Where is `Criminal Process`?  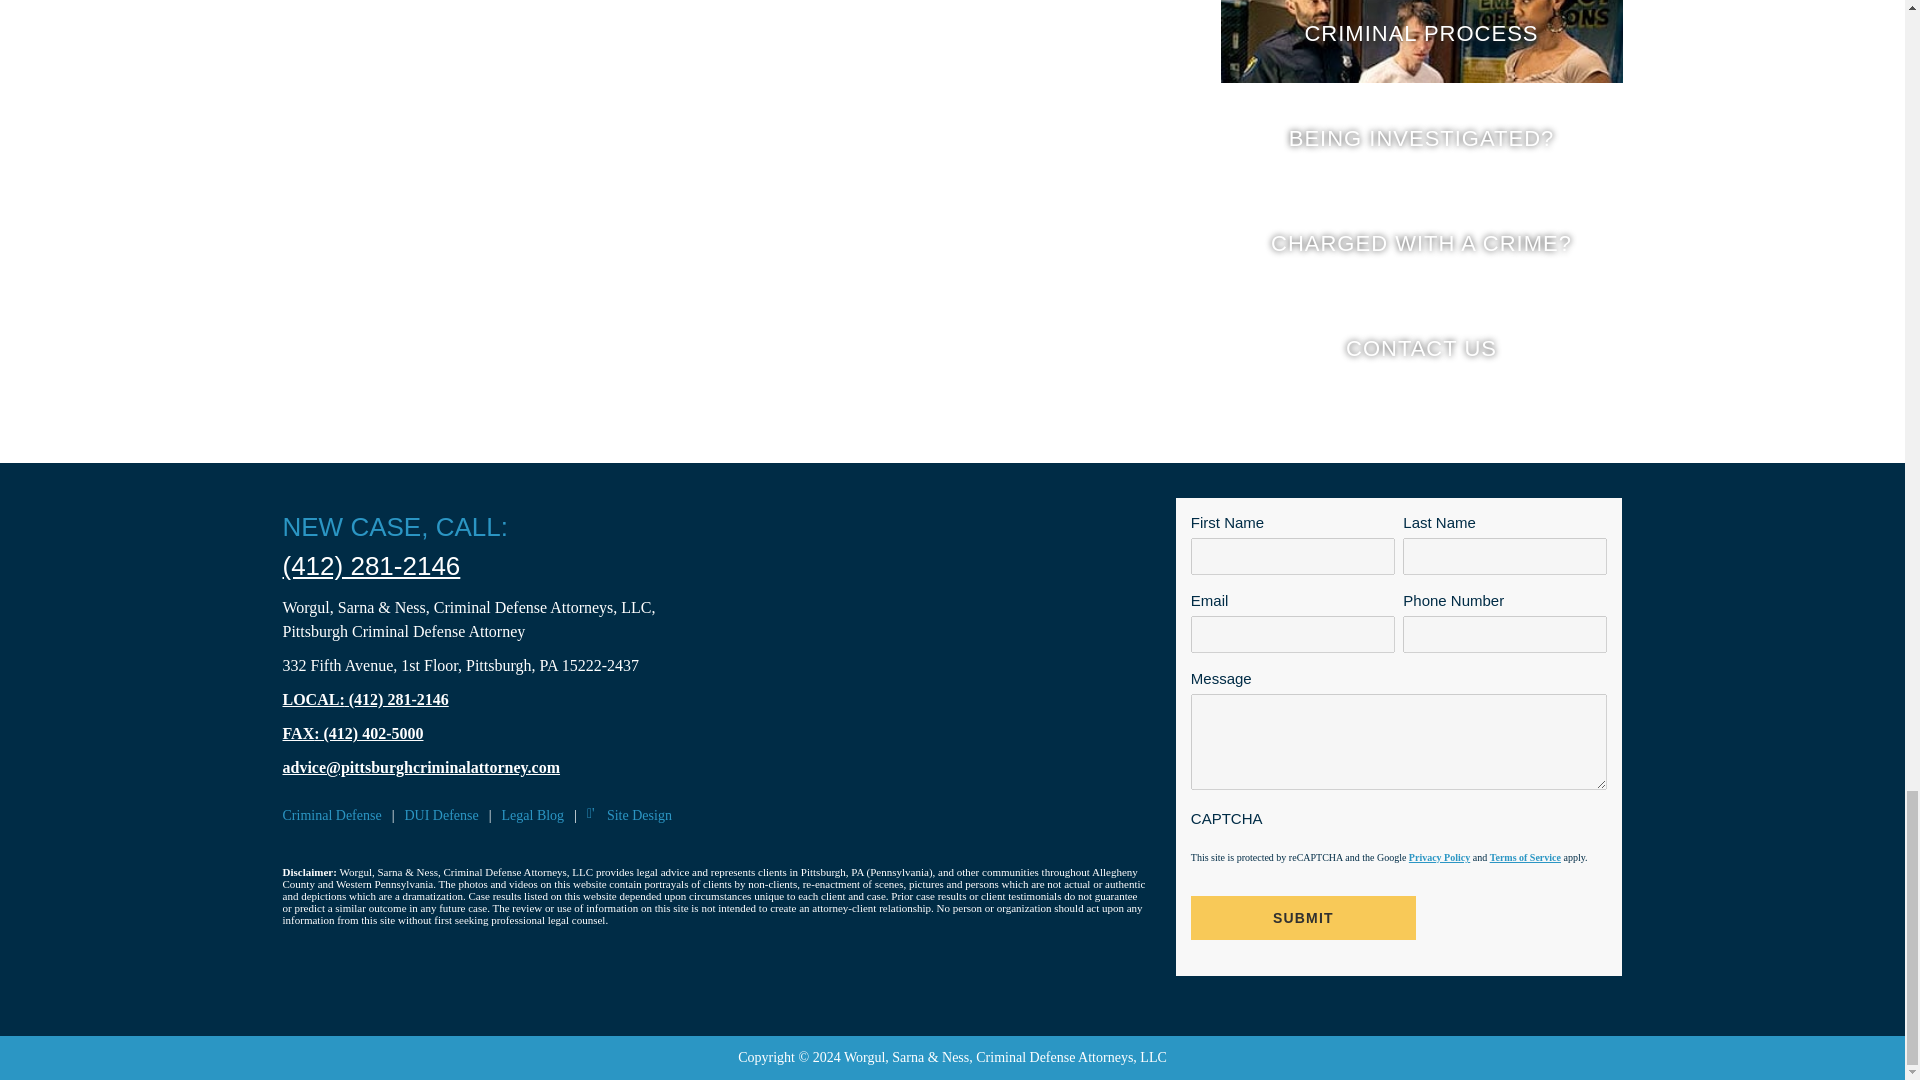
Criminal Process is located at coordinates (1420, 42).